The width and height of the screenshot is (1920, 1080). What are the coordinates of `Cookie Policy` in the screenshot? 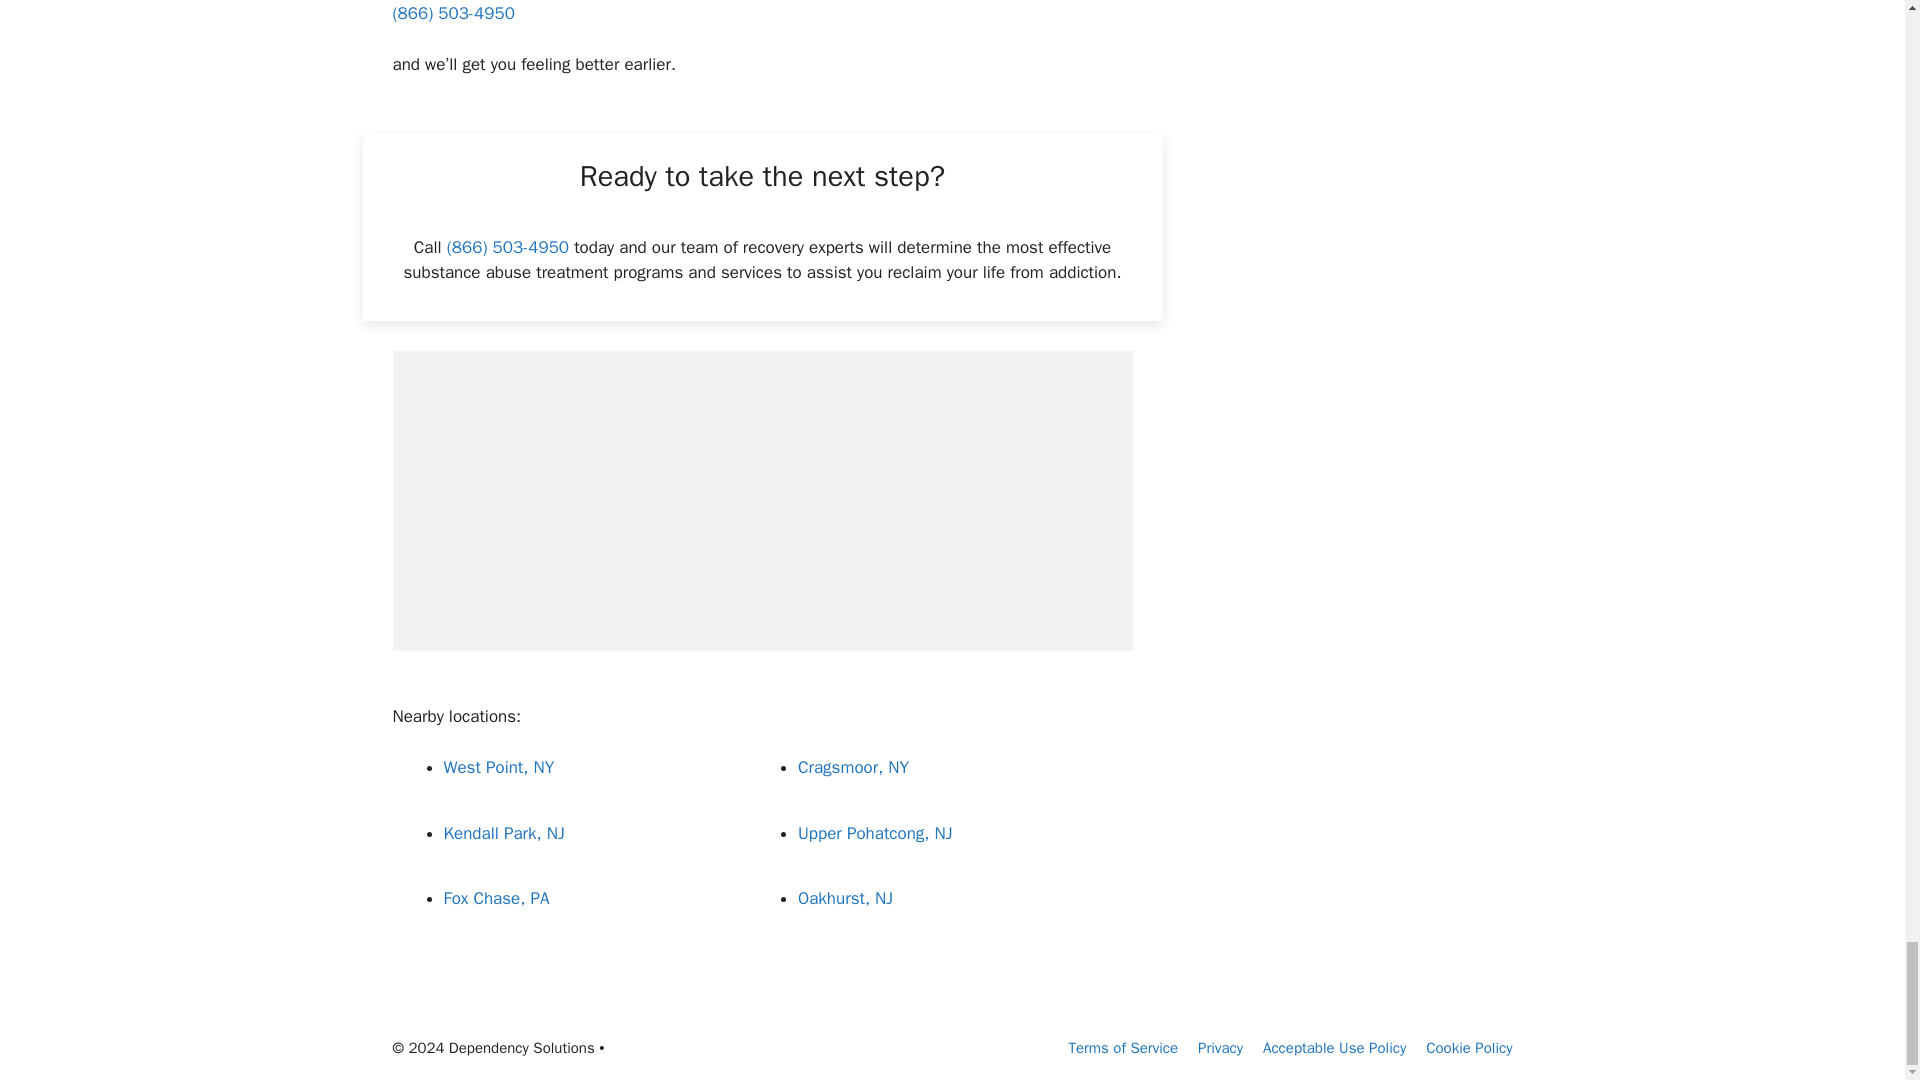 It's located at (1469, 1048).